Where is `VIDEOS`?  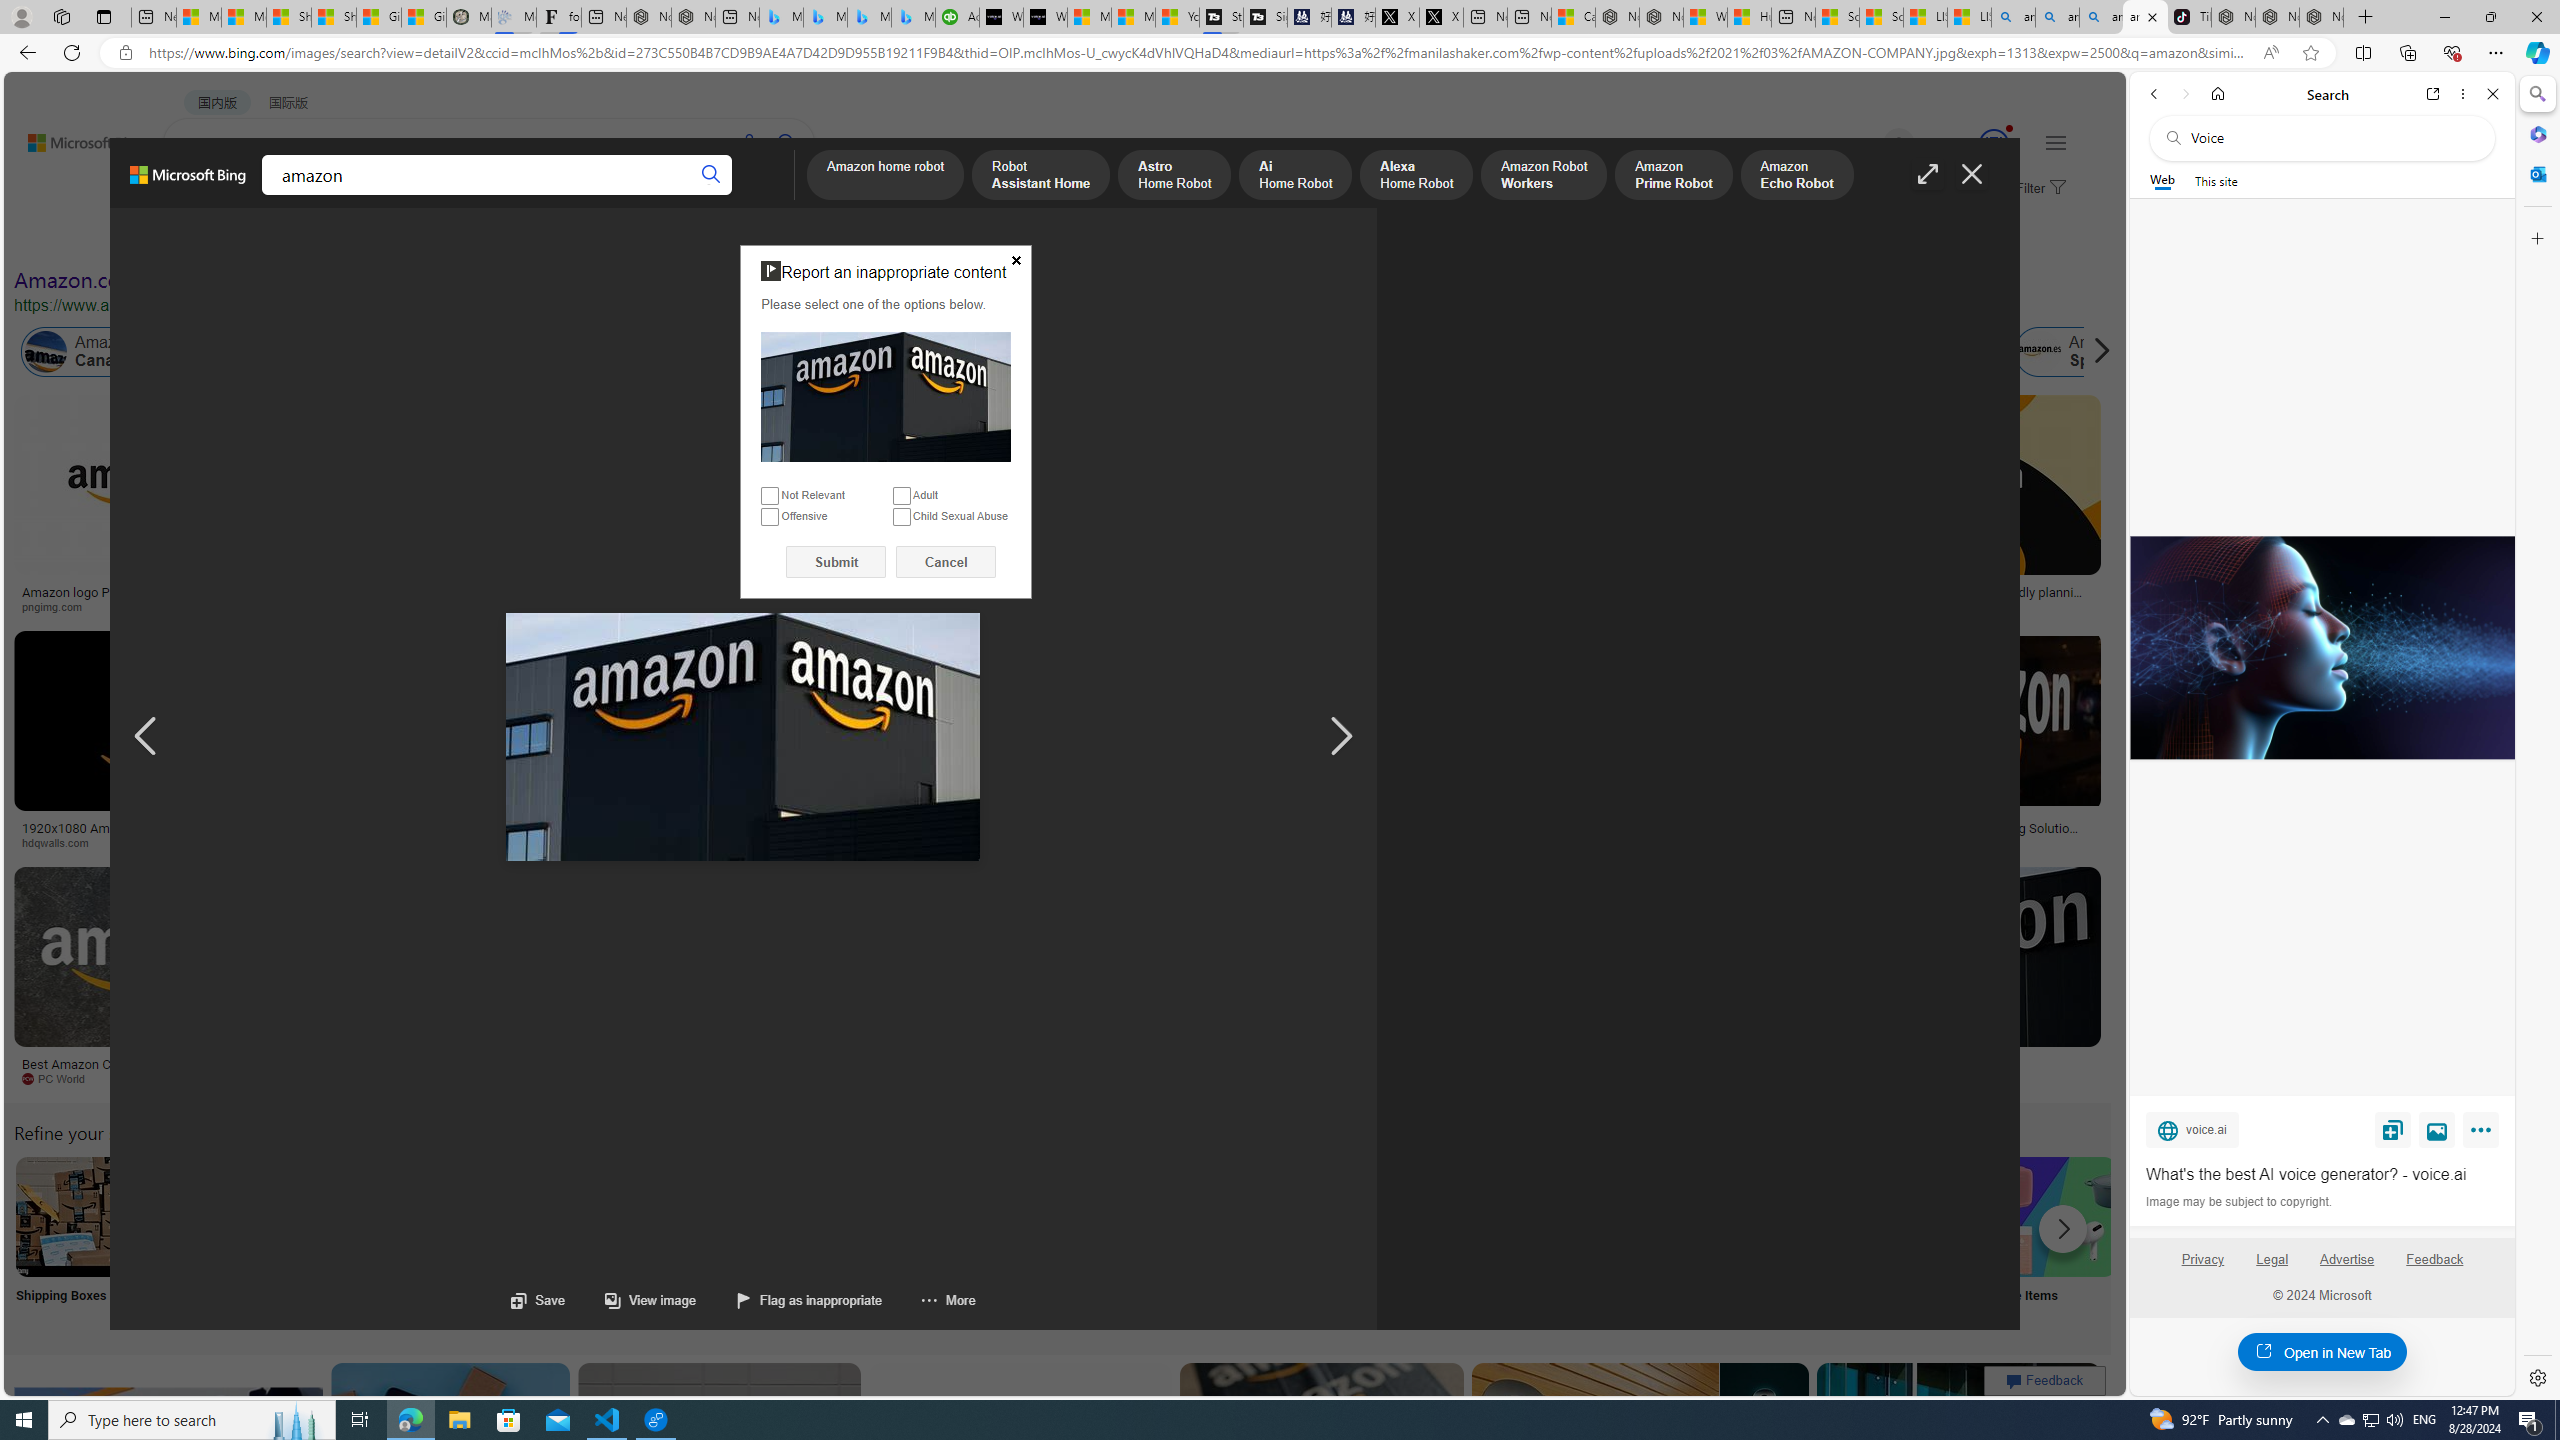
VIDEOS is located at coordinates (458, 196).